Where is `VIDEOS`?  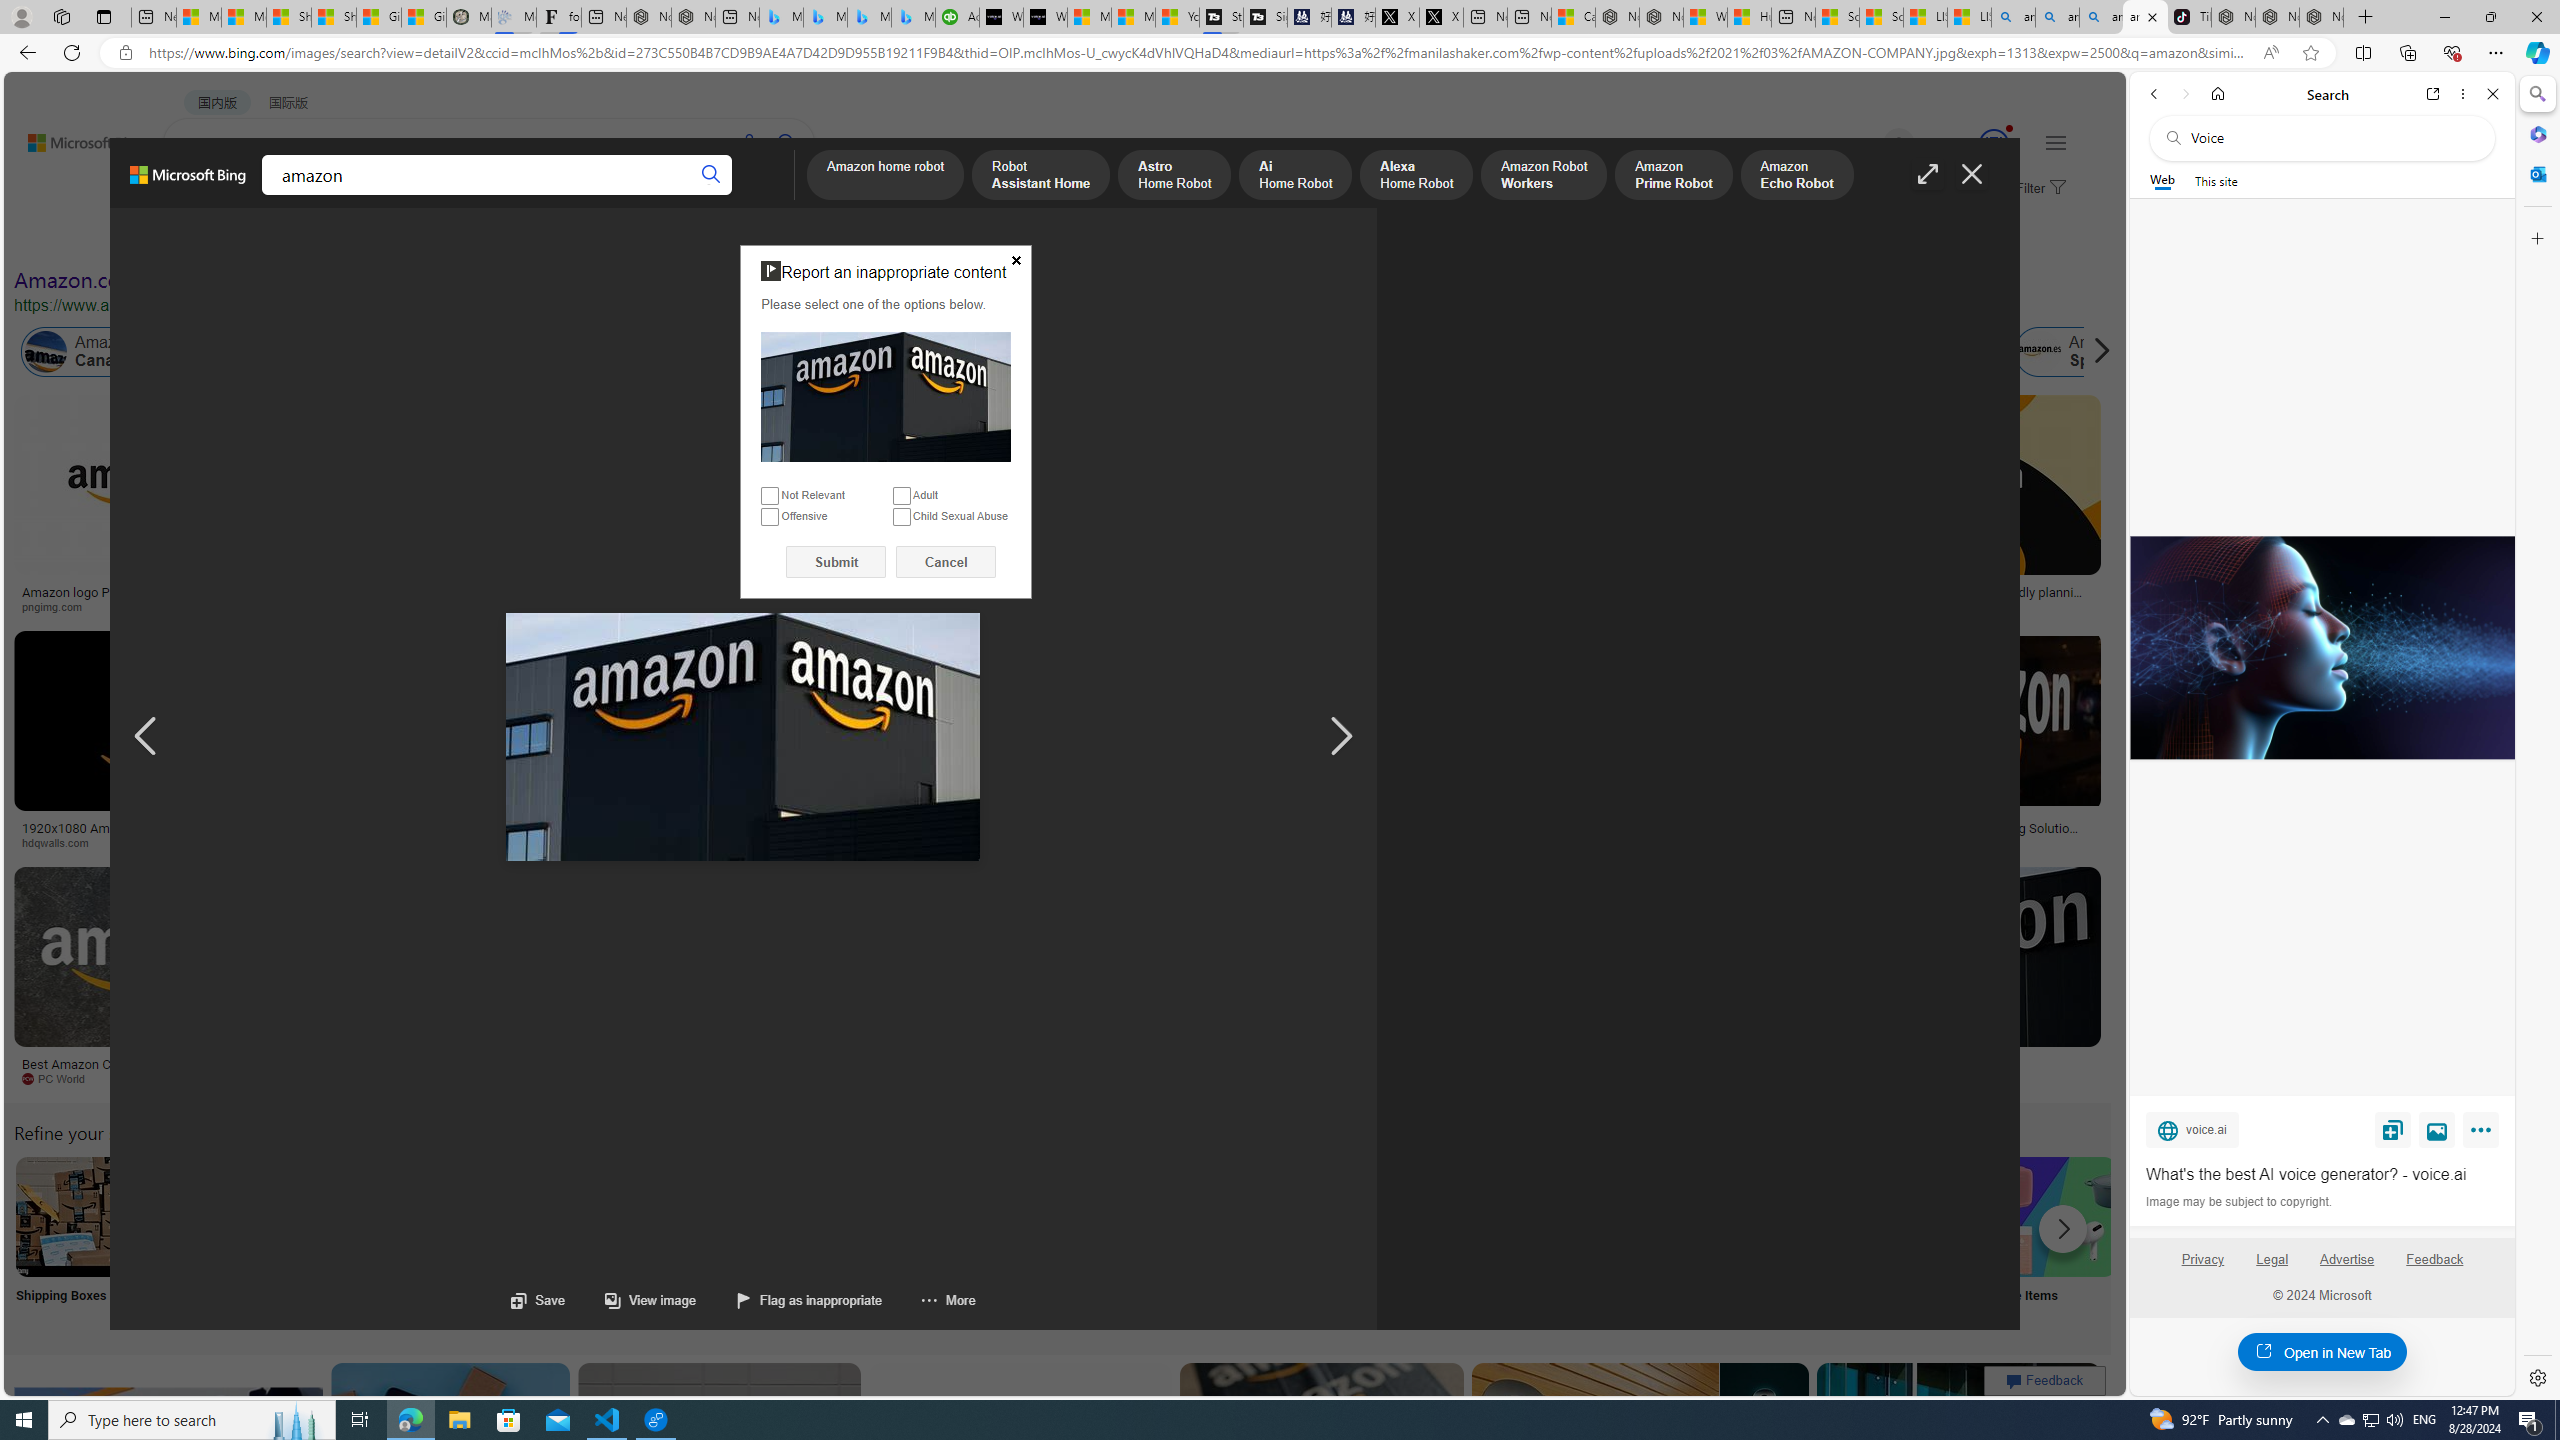
VIDEOS is located at coordinates (458, 196).